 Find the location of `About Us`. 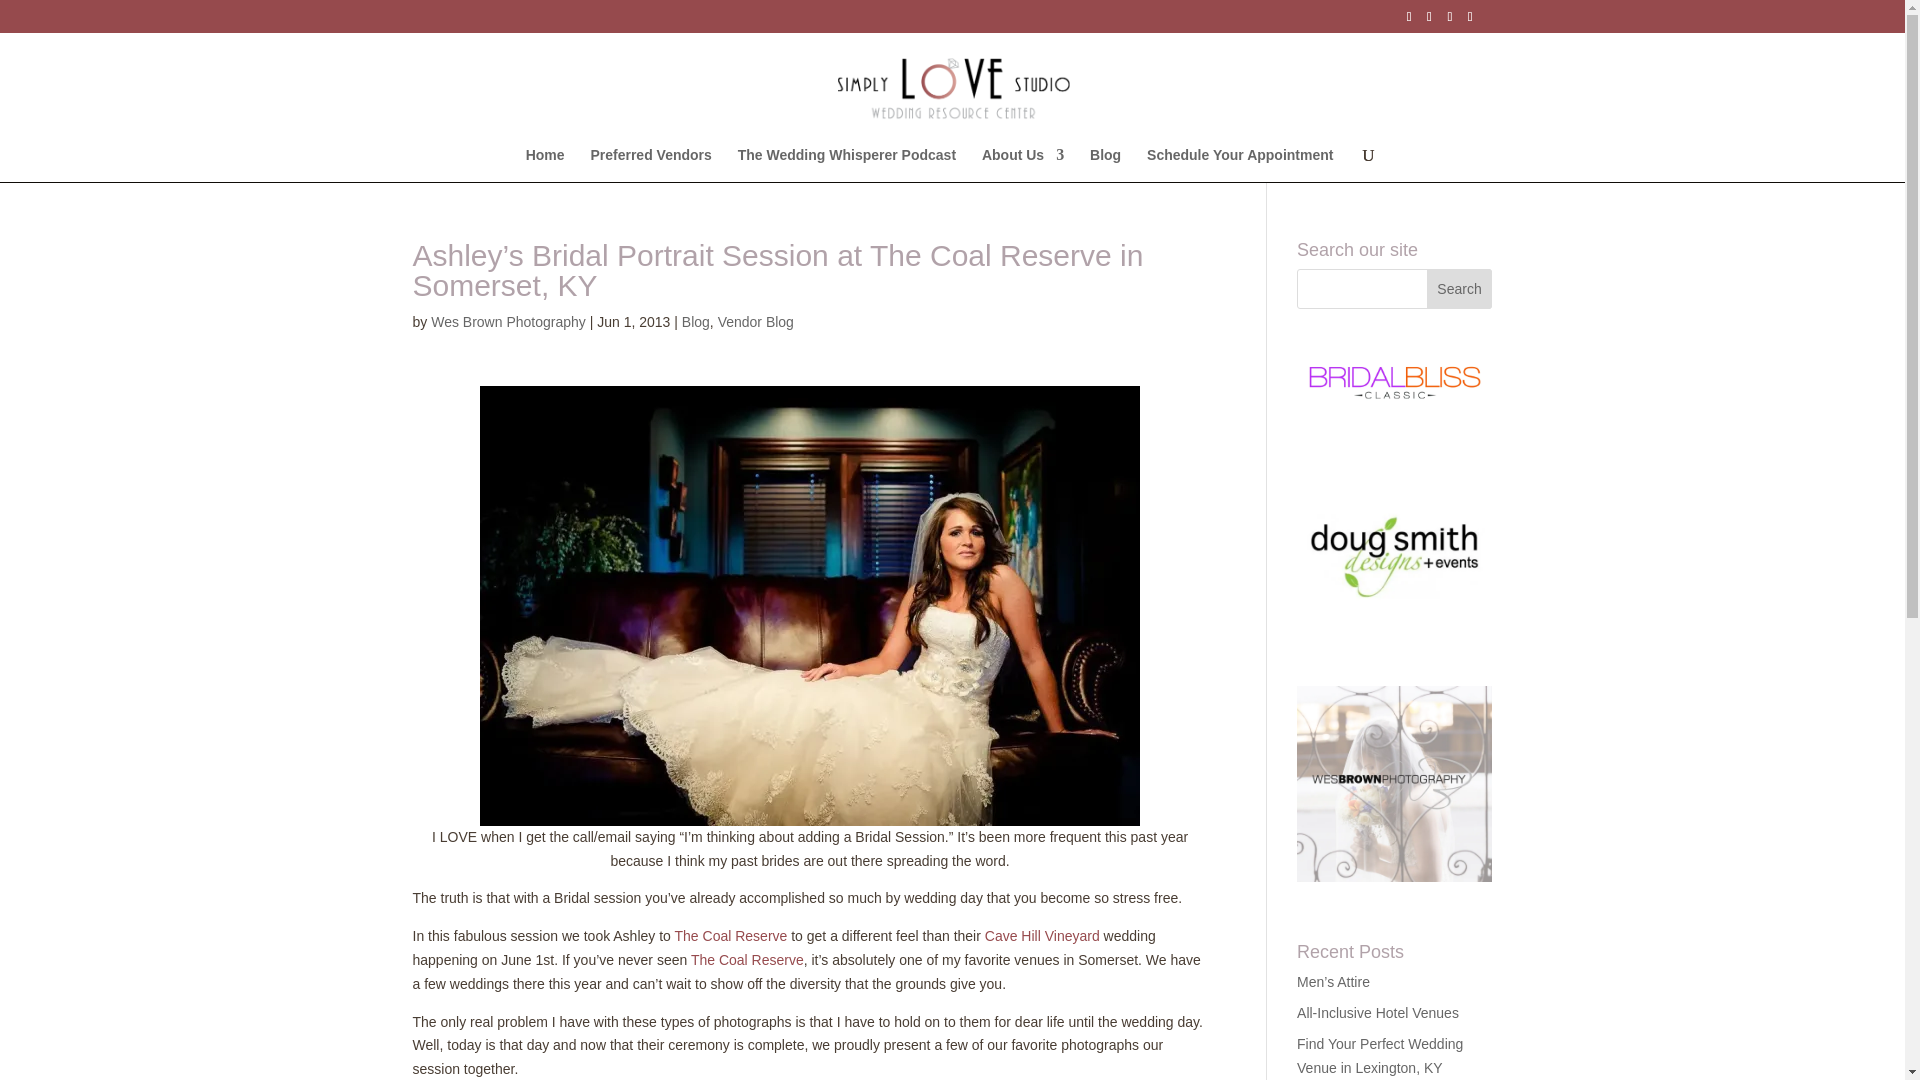

About Us is located at coordinates (1022, 164).